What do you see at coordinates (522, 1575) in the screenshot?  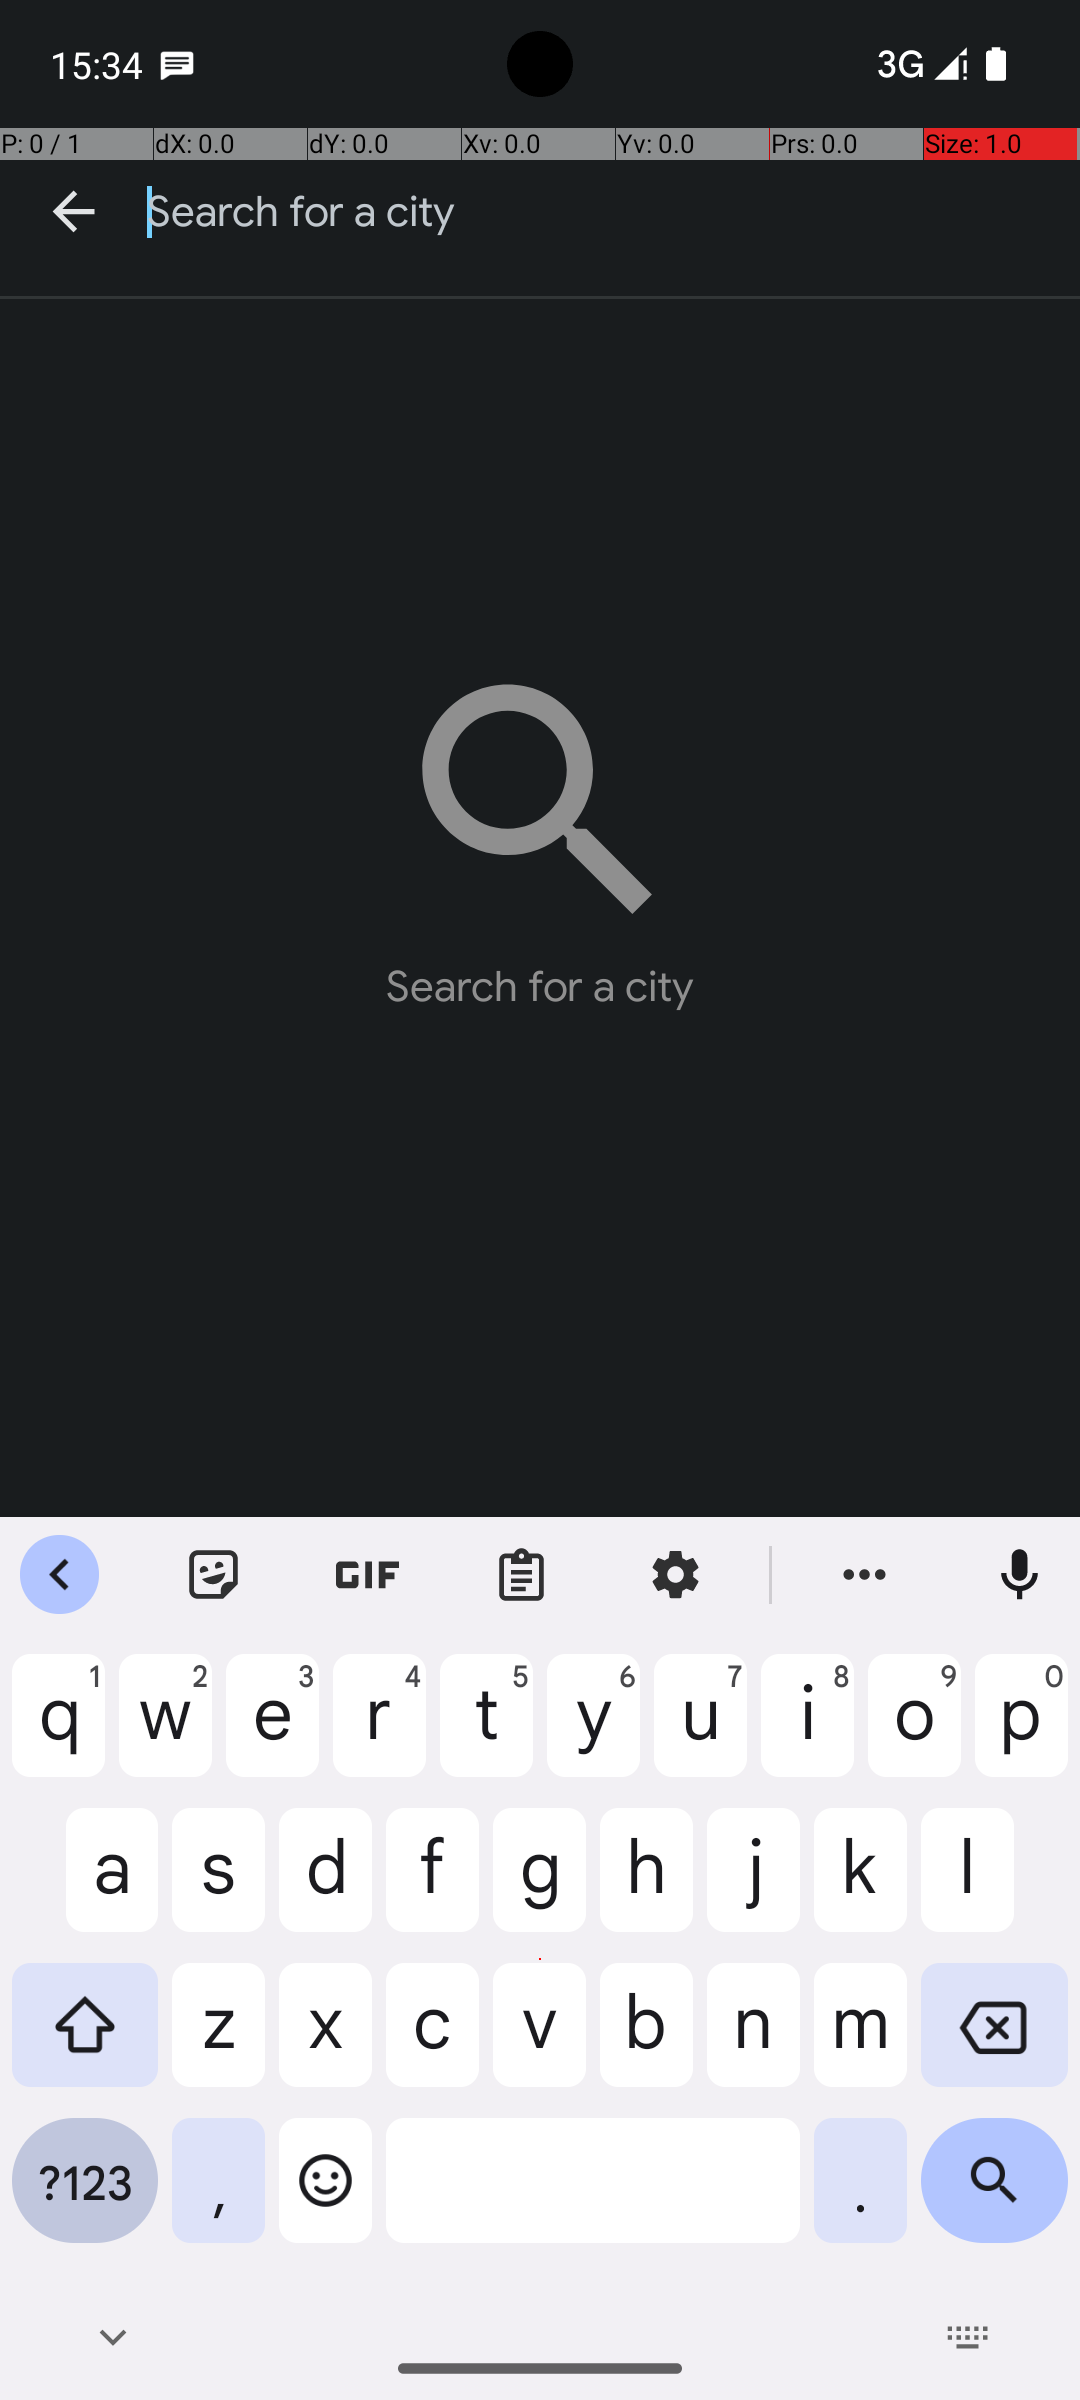 I see `Clipboard` at bounding box center [522, 1575].